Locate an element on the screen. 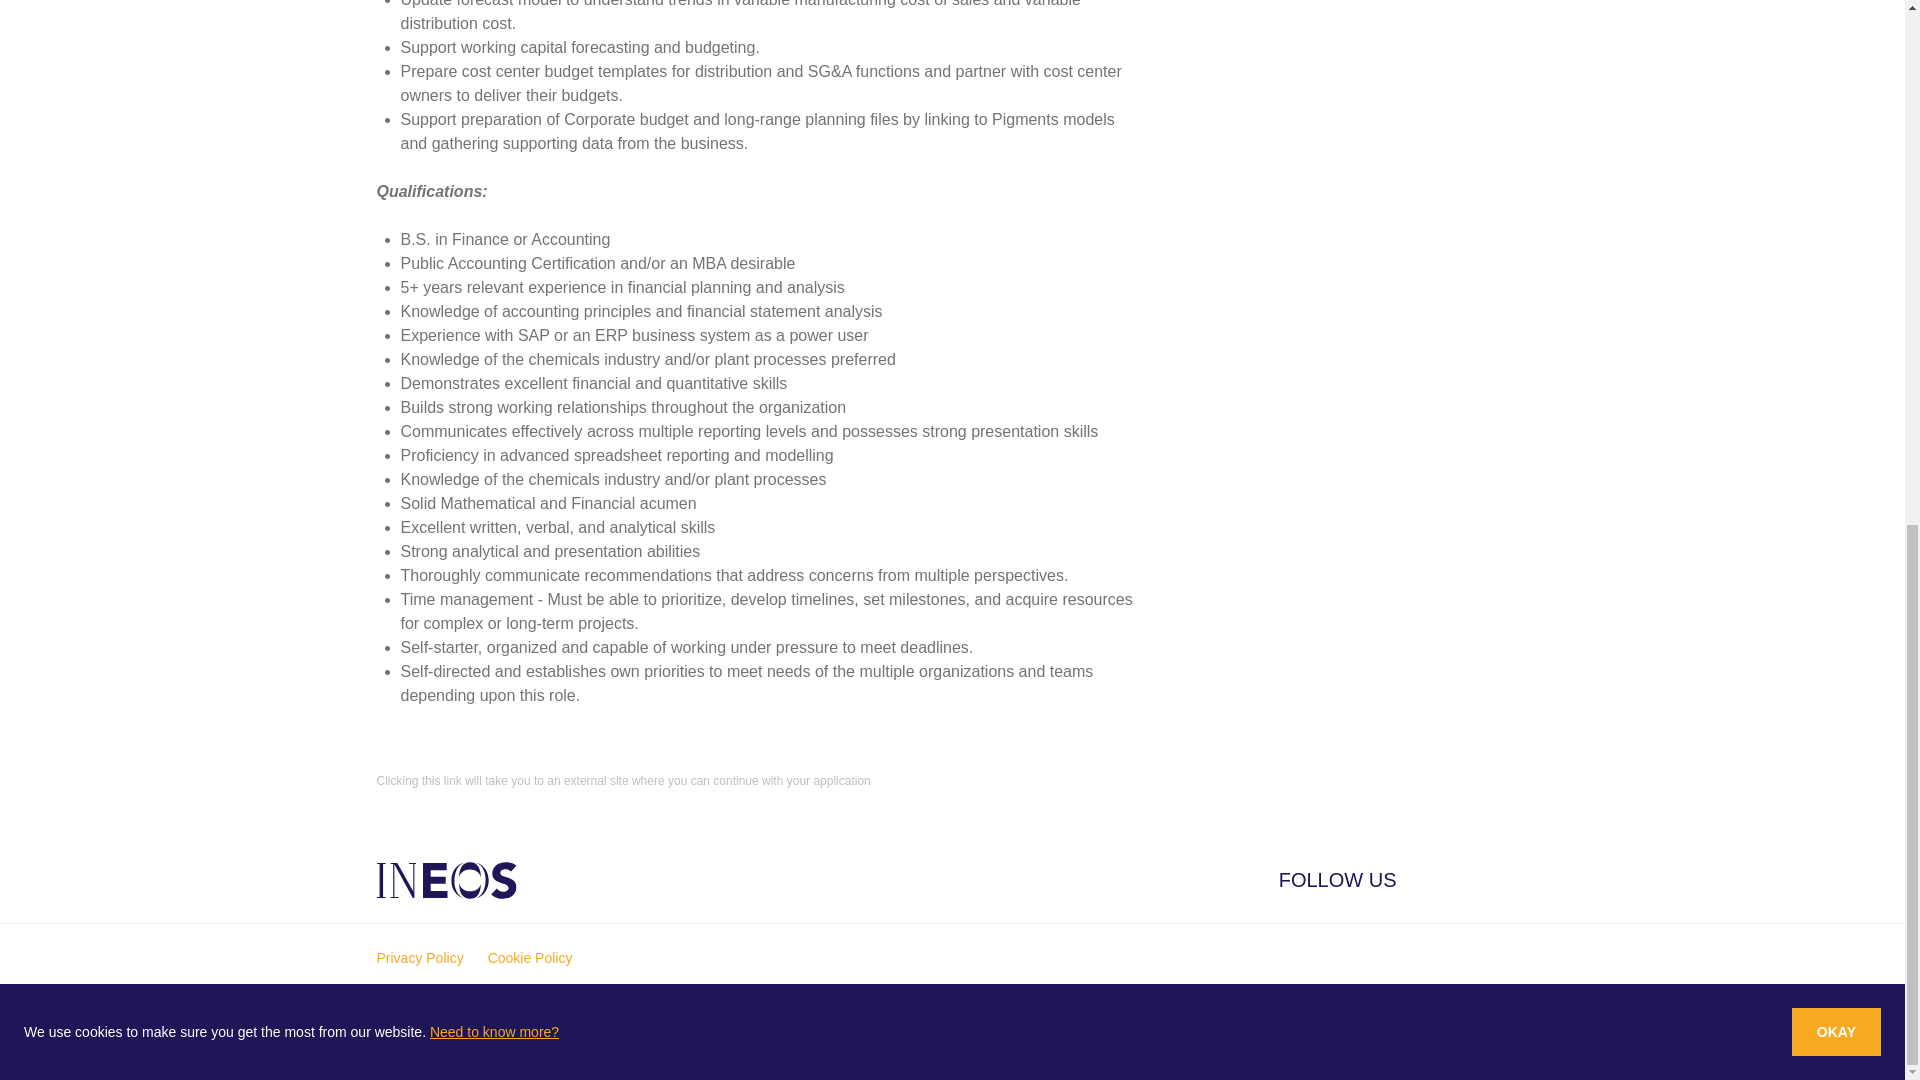  Need to know more? is located at coordinates (494, 12).